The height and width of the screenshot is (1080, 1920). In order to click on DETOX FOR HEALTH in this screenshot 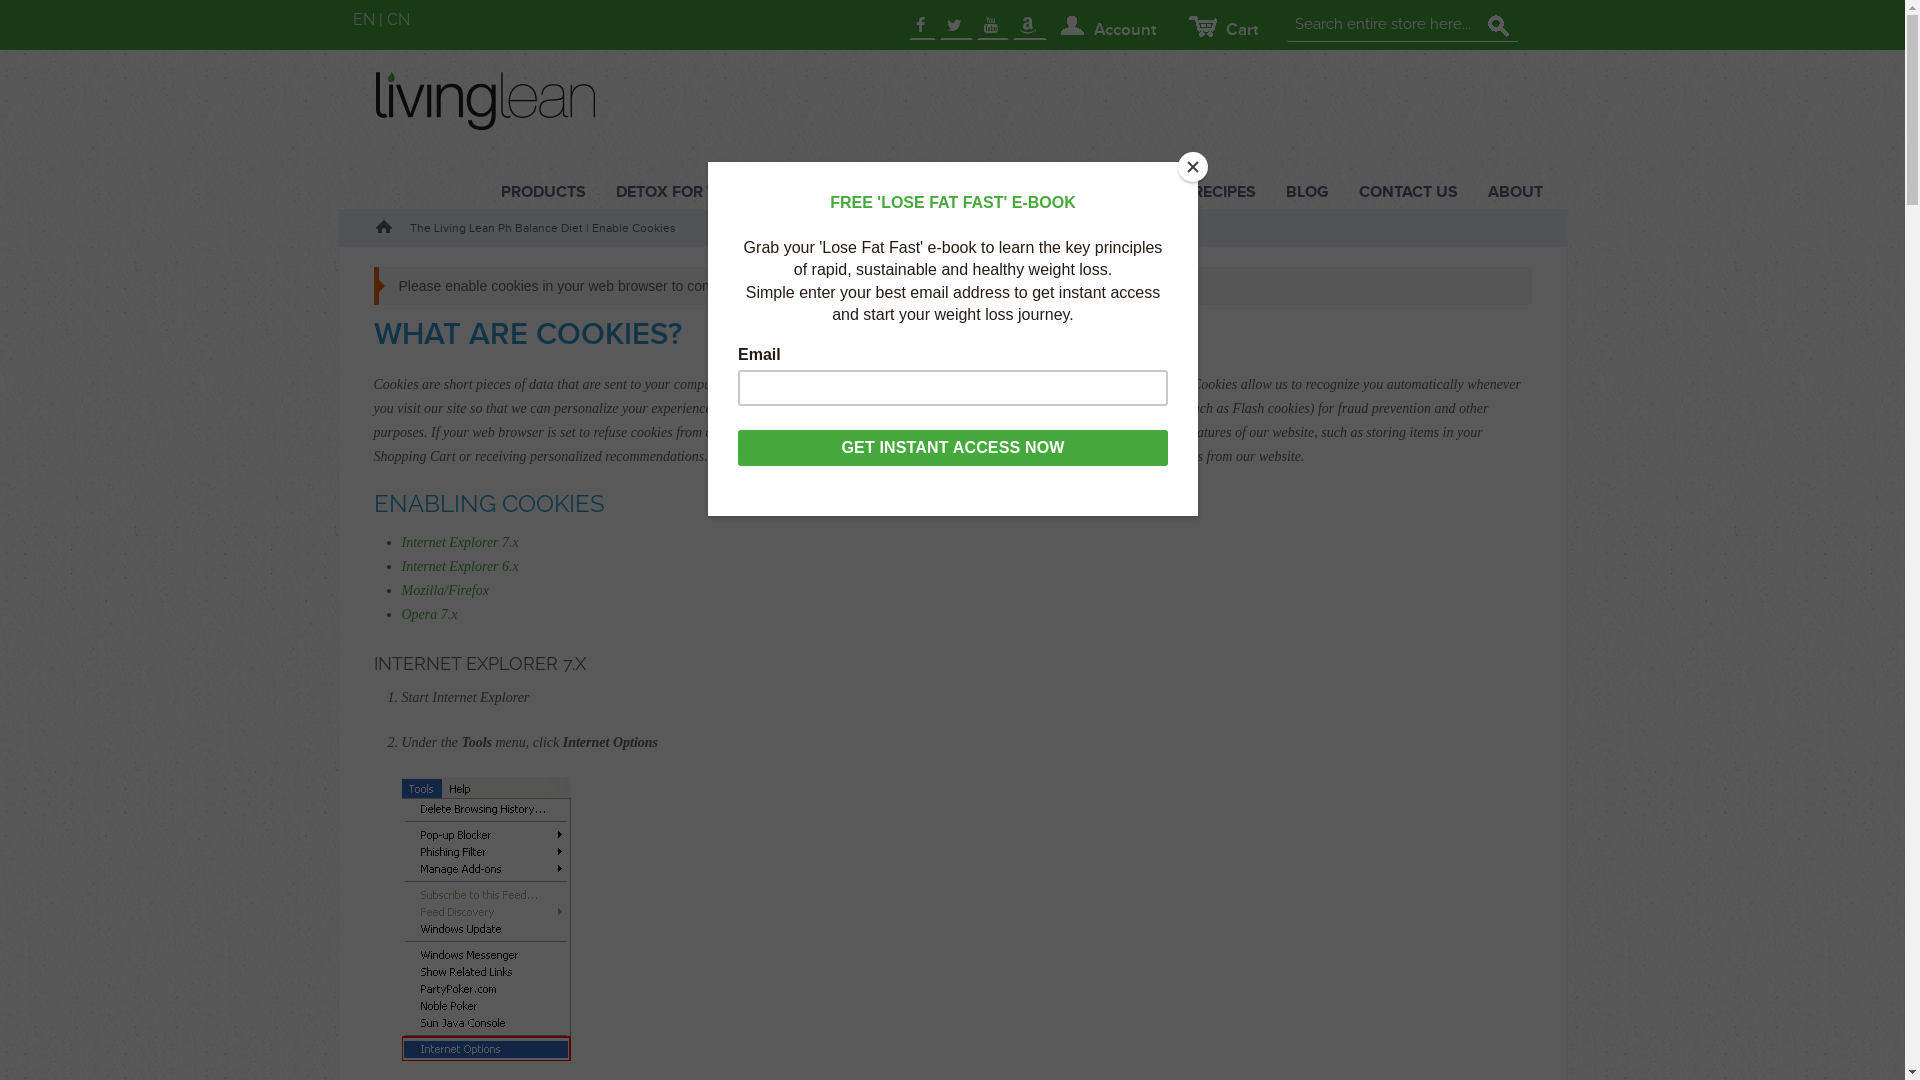, I will do `click(916, 193)`.